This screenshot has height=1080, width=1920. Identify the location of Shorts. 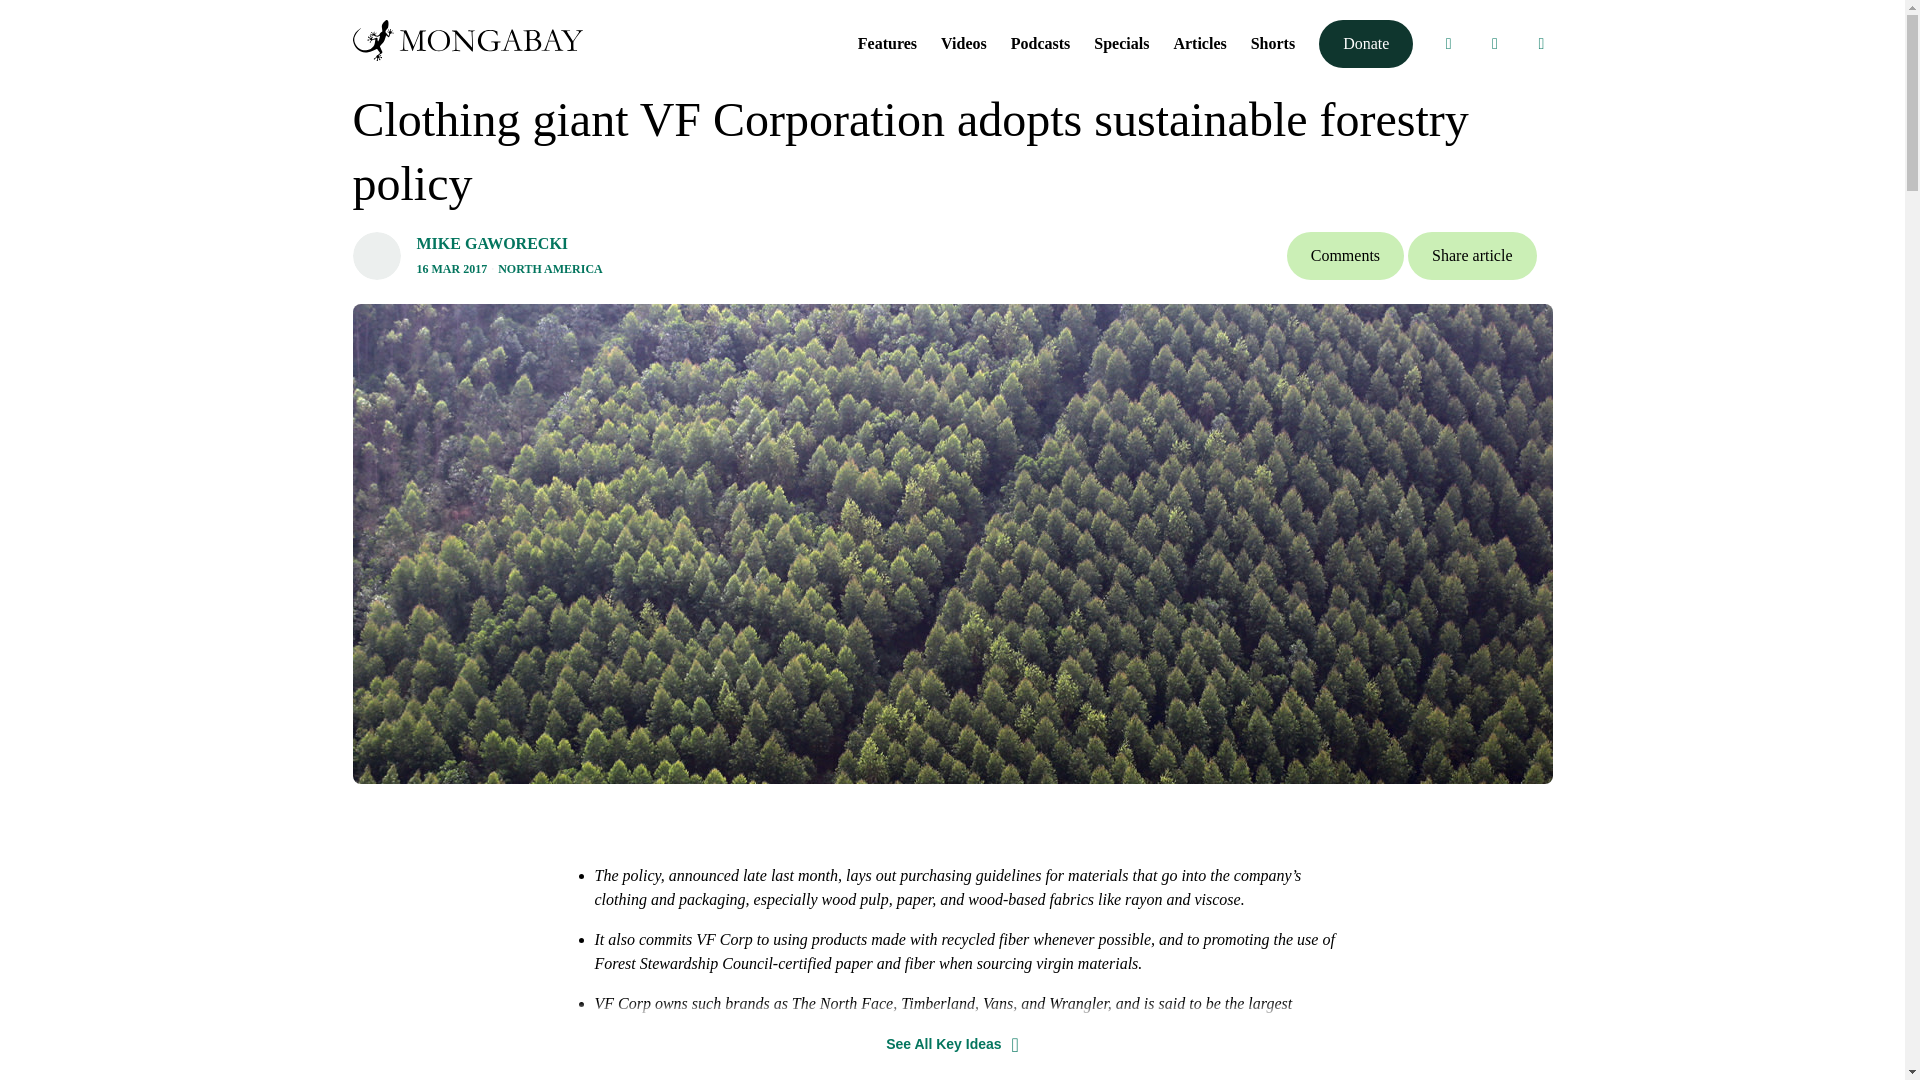
(1272, 42).